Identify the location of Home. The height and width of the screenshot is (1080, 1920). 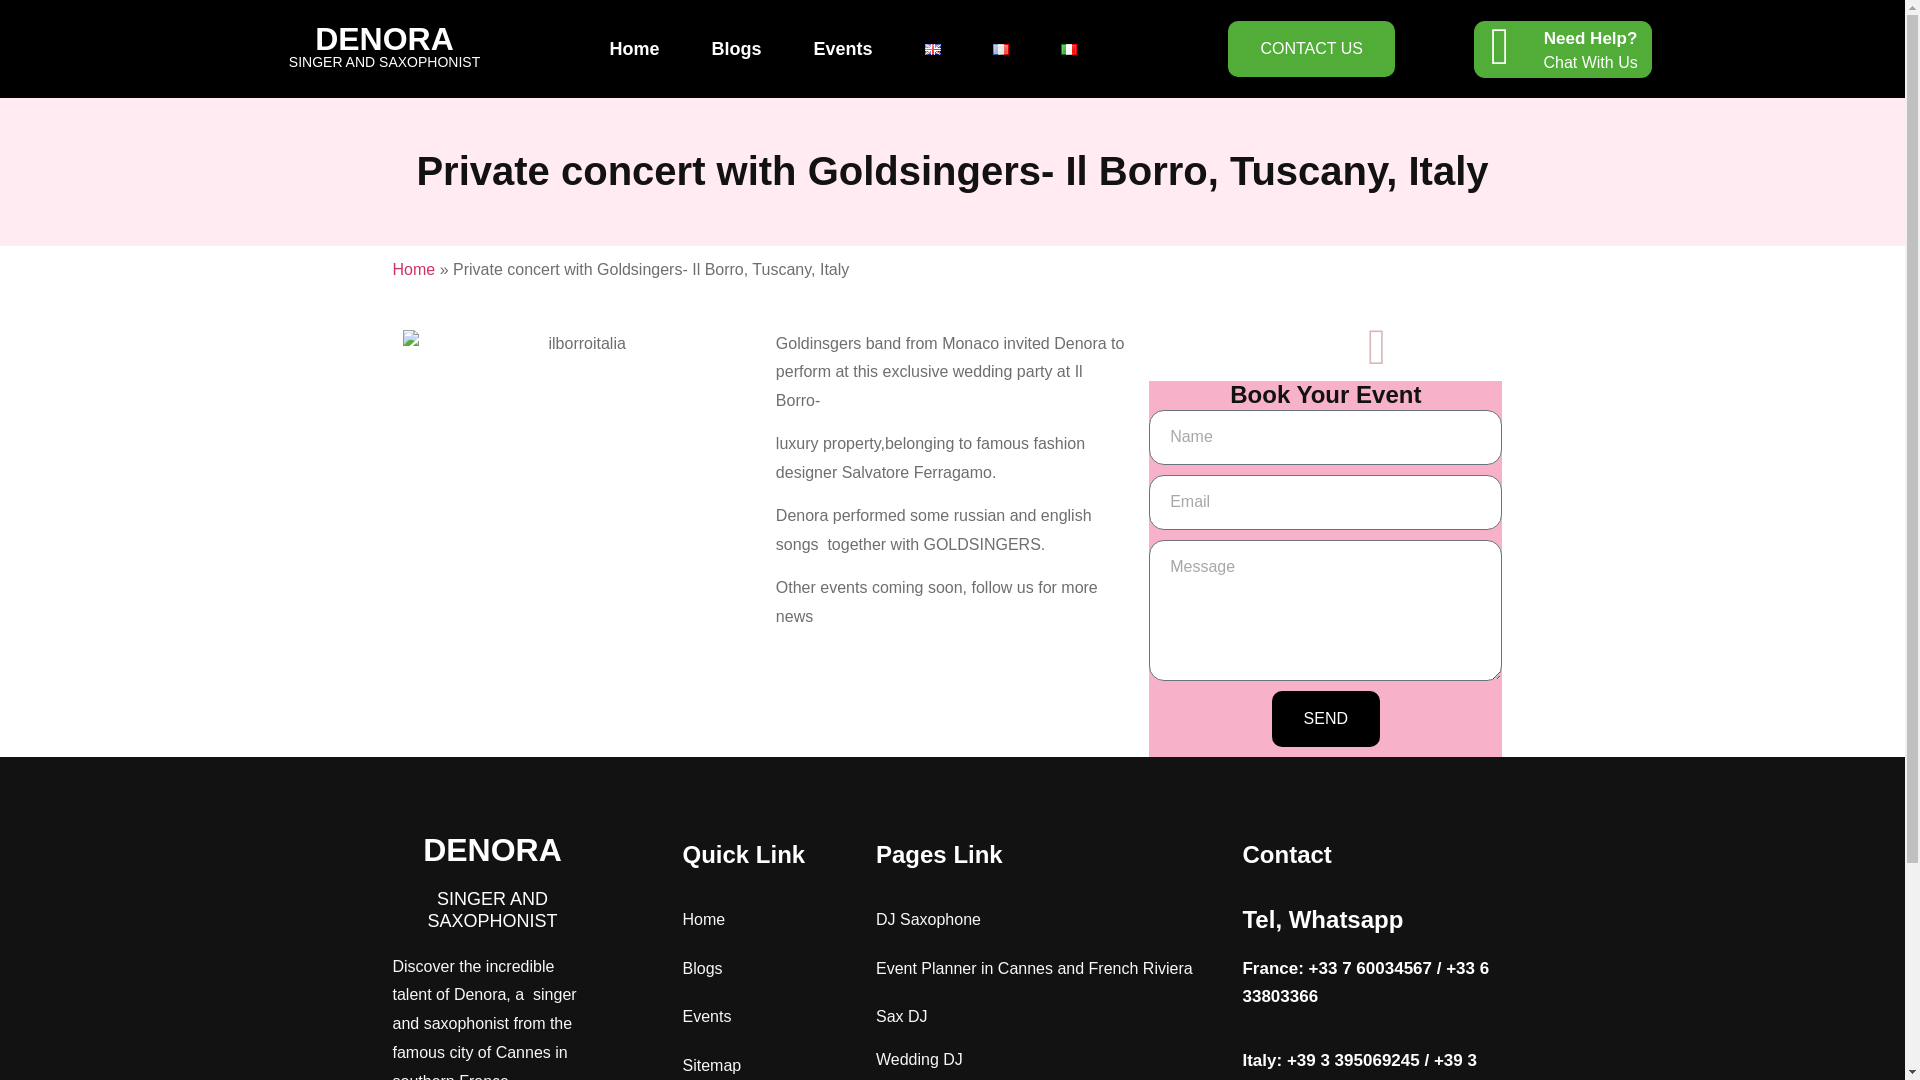
(703, 919).